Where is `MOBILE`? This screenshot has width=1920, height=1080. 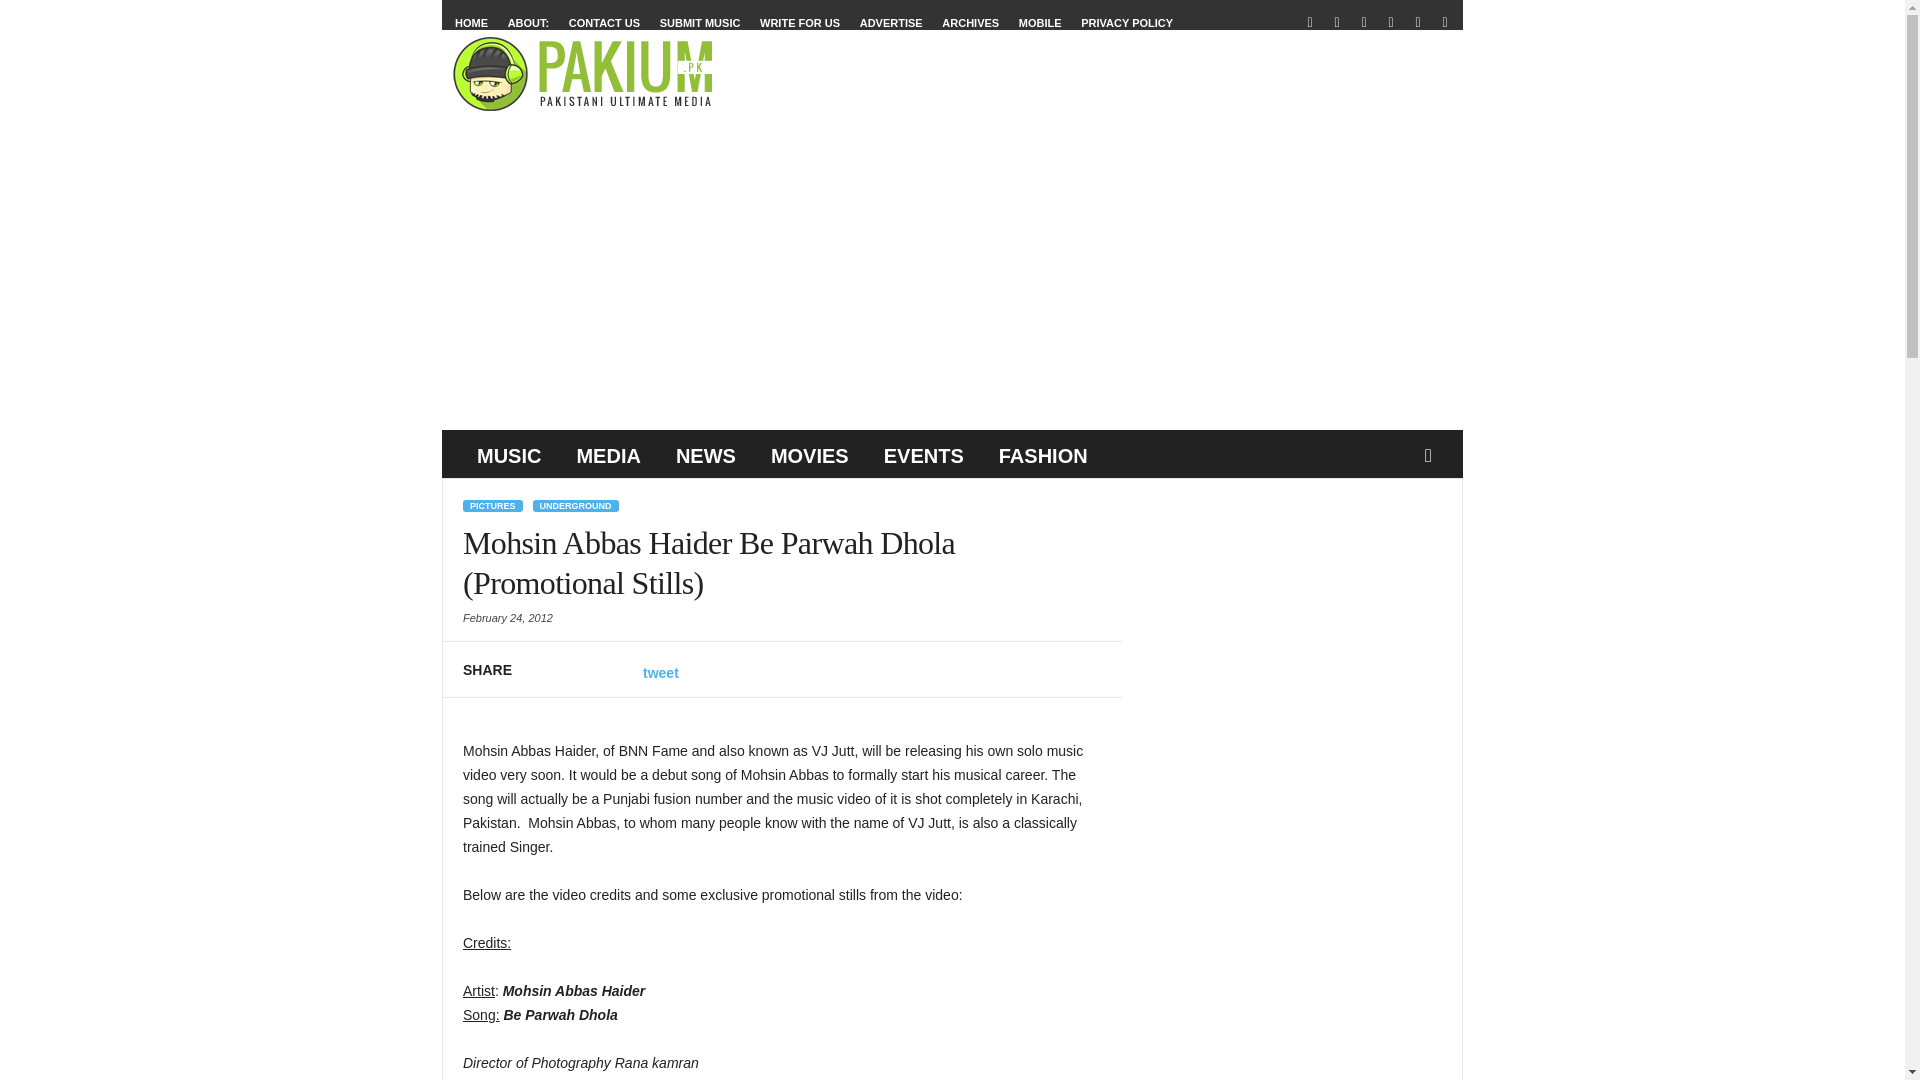 MOBILE is located at coordinates (1040, 23).